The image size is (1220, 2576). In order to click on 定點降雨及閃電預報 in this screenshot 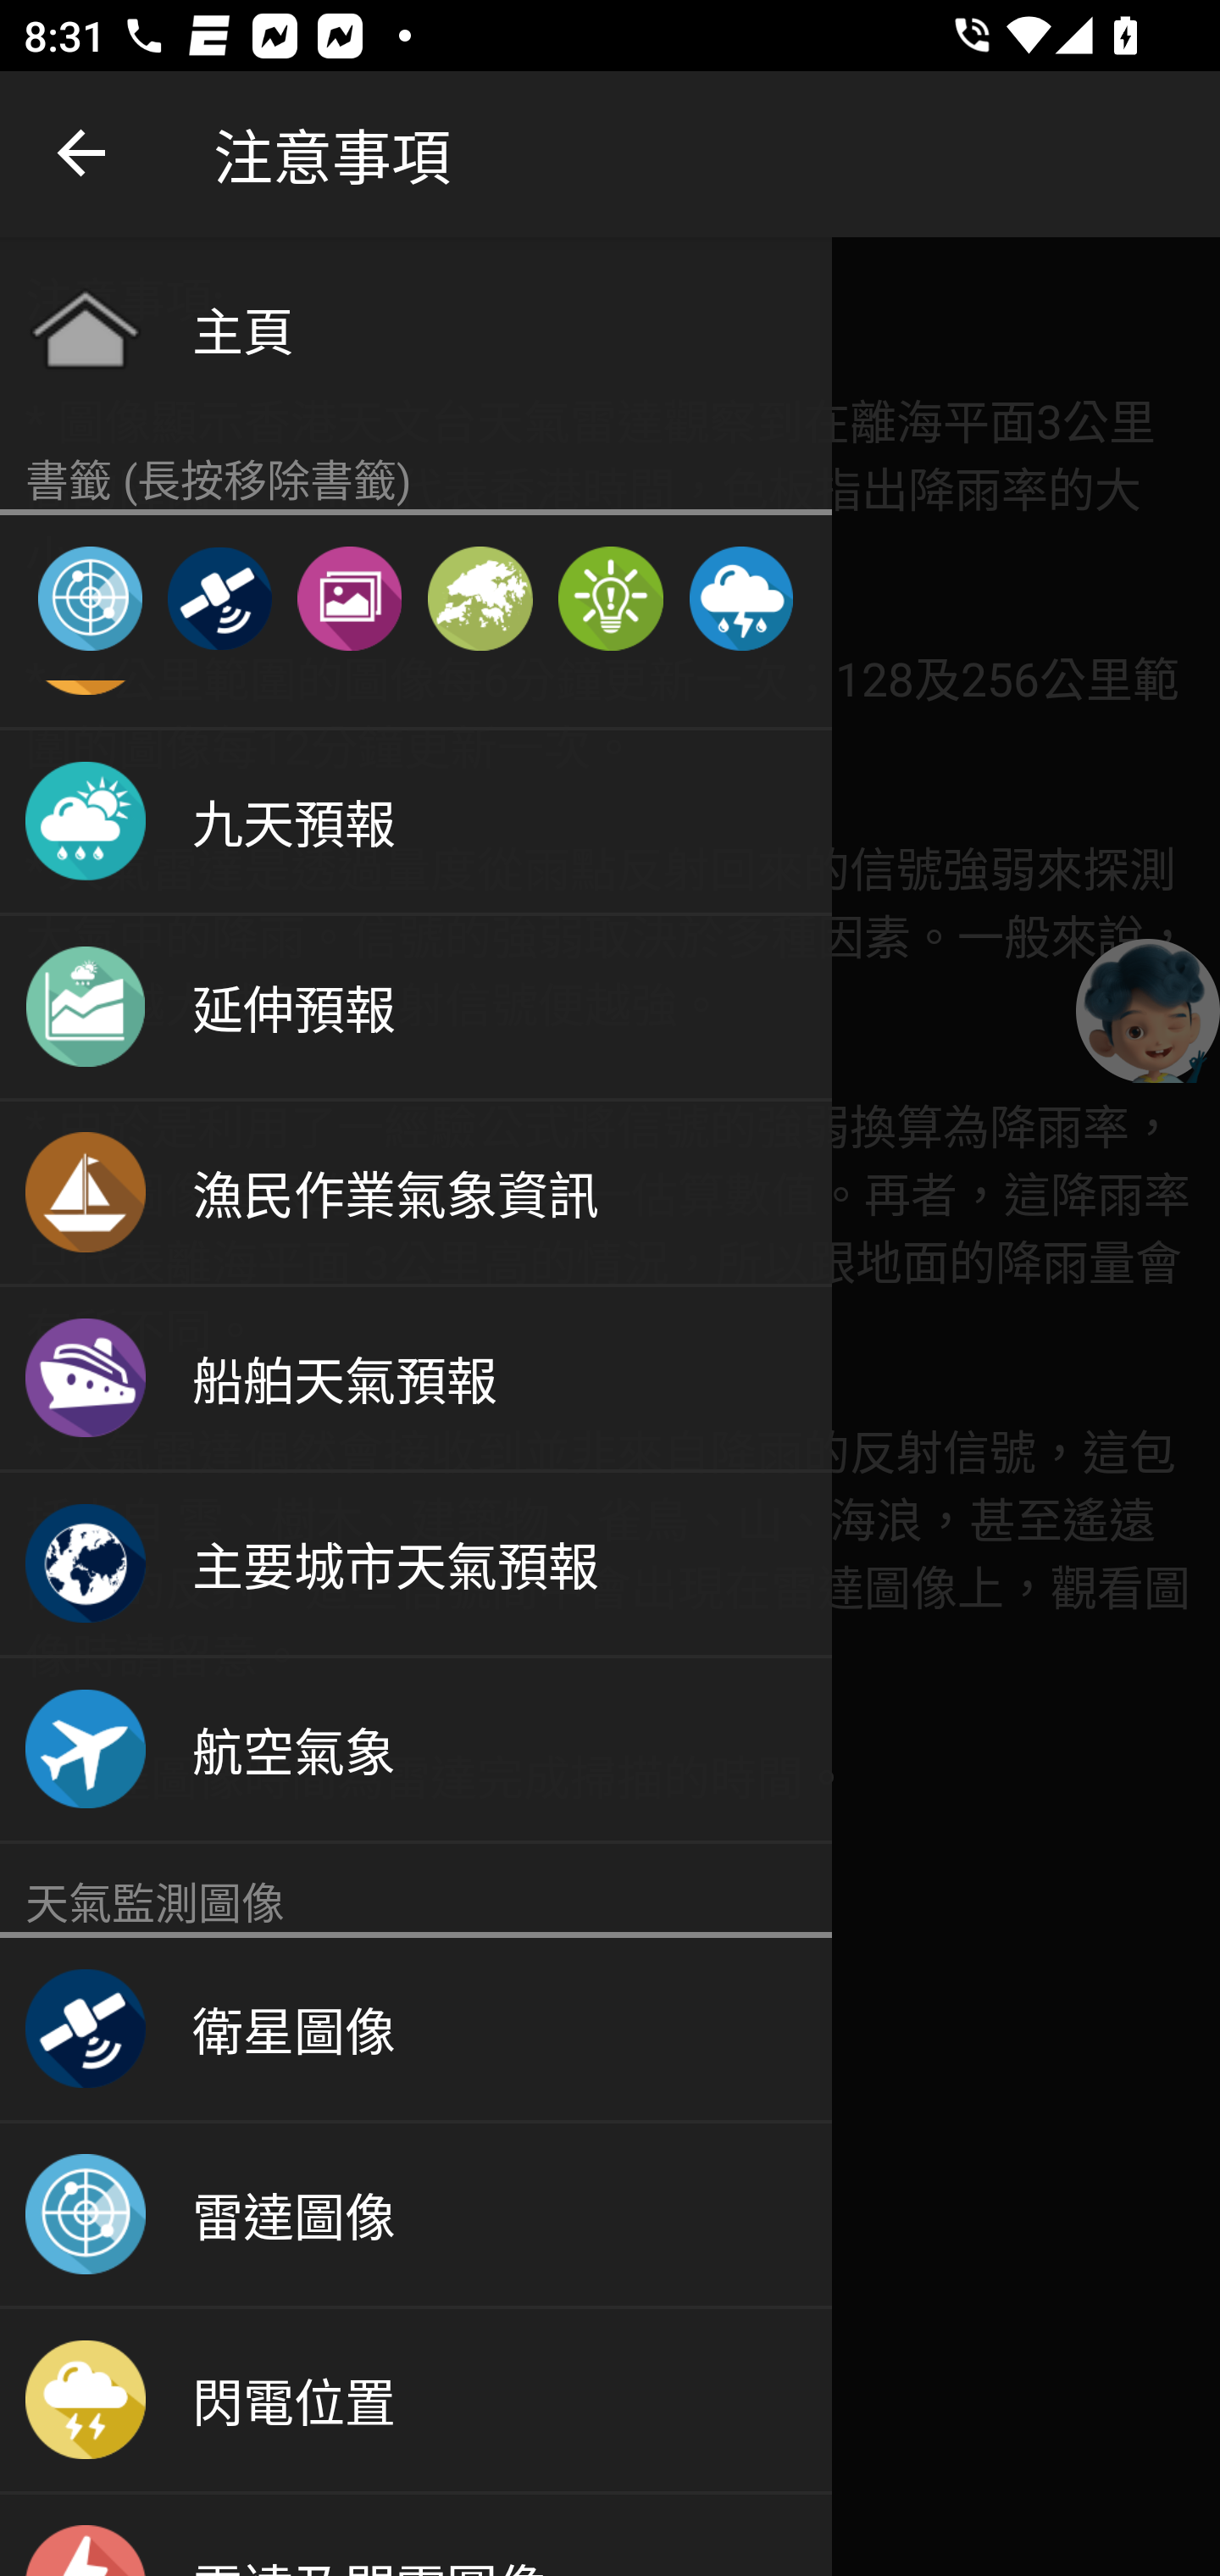, I will do `click(740, 598)`.